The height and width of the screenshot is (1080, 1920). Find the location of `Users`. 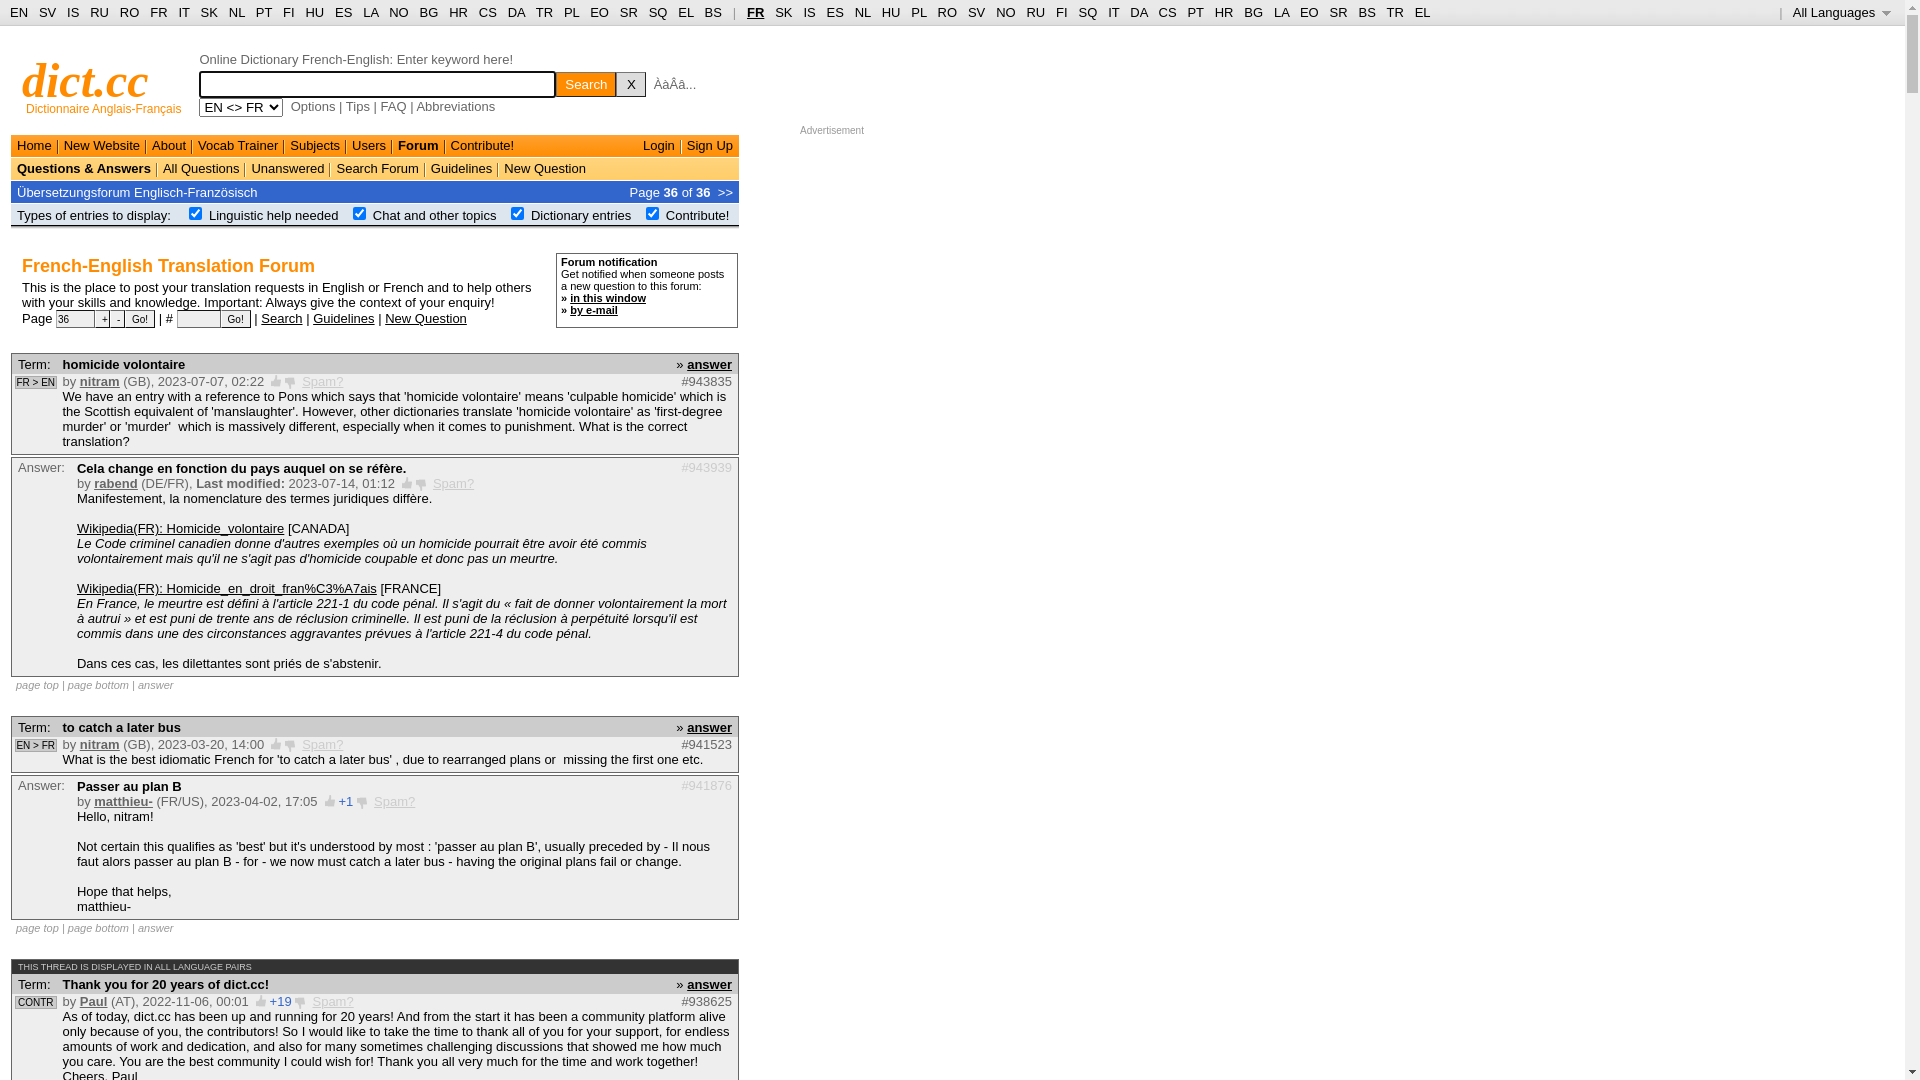

Users is located at coordinates (369, 146).